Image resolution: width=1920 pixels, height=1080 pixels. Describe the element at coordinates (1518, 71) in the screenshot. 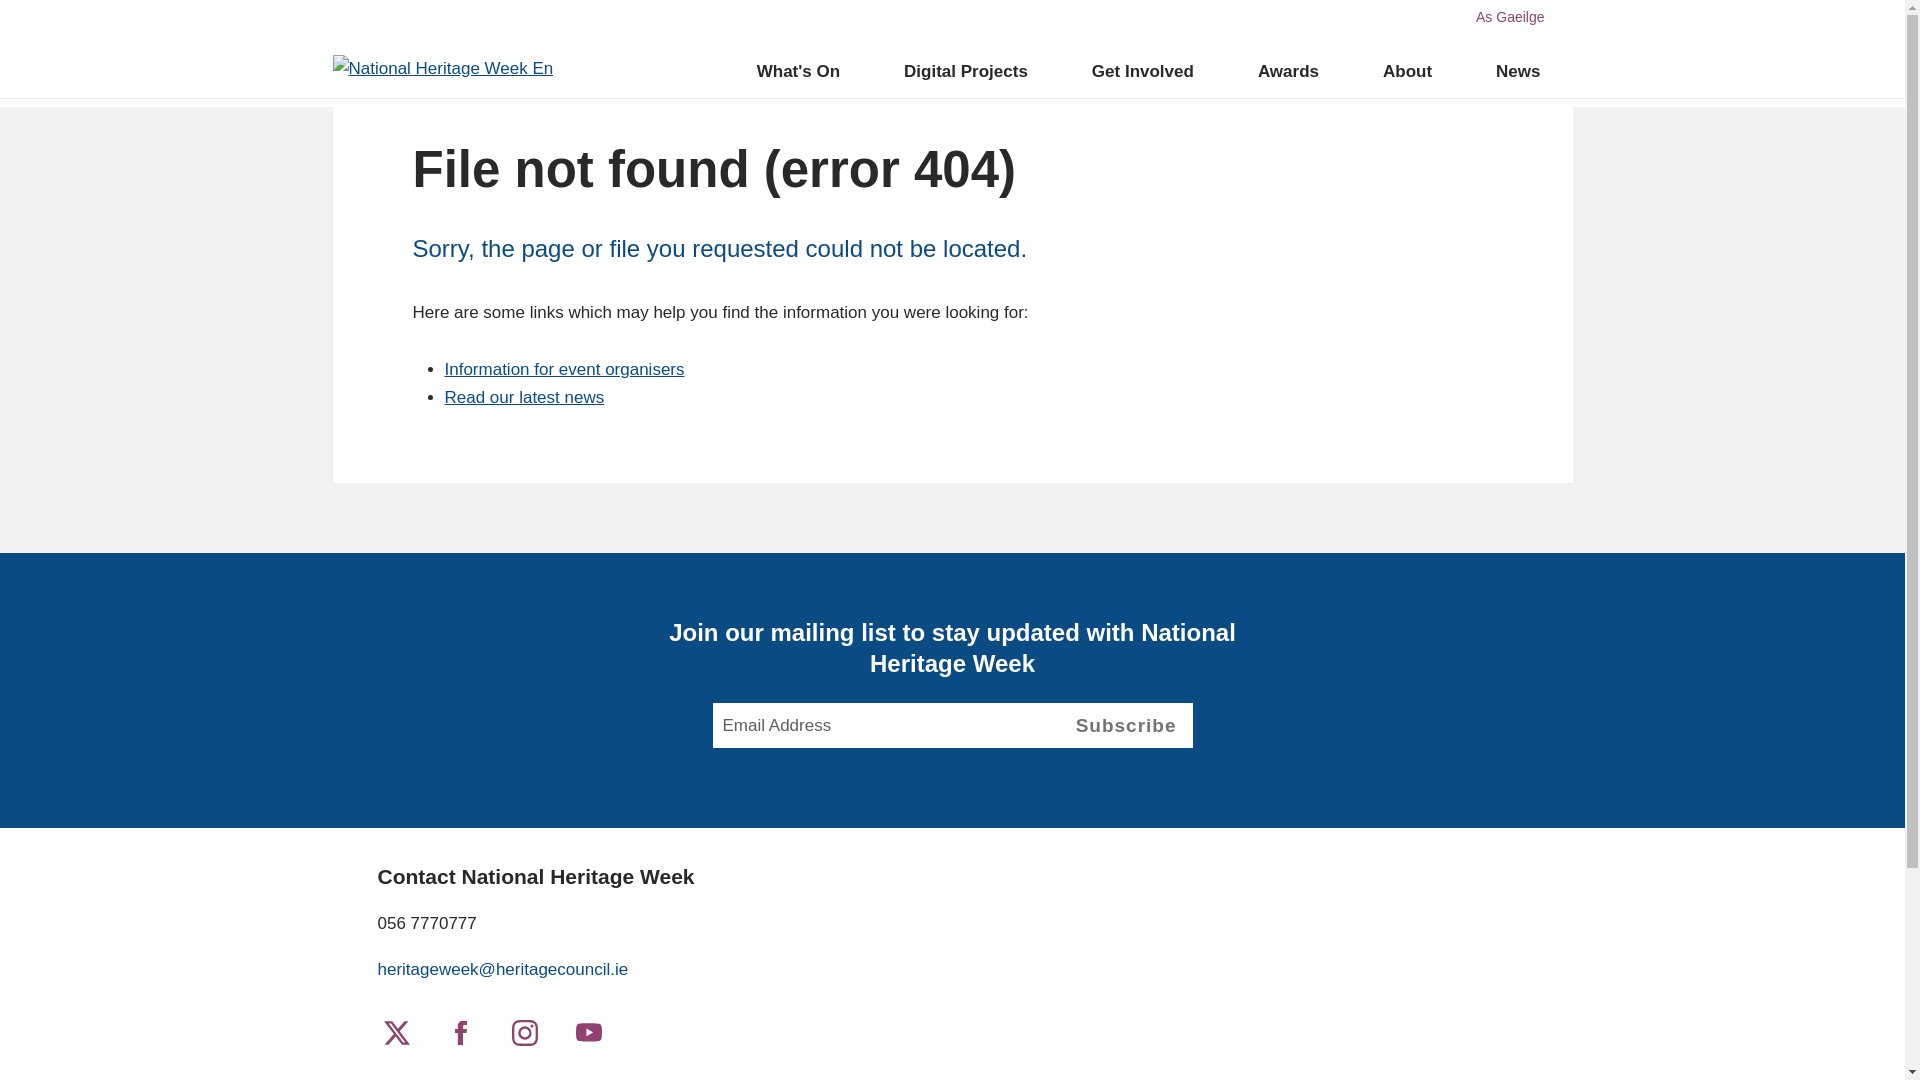

I see `News` at that location.